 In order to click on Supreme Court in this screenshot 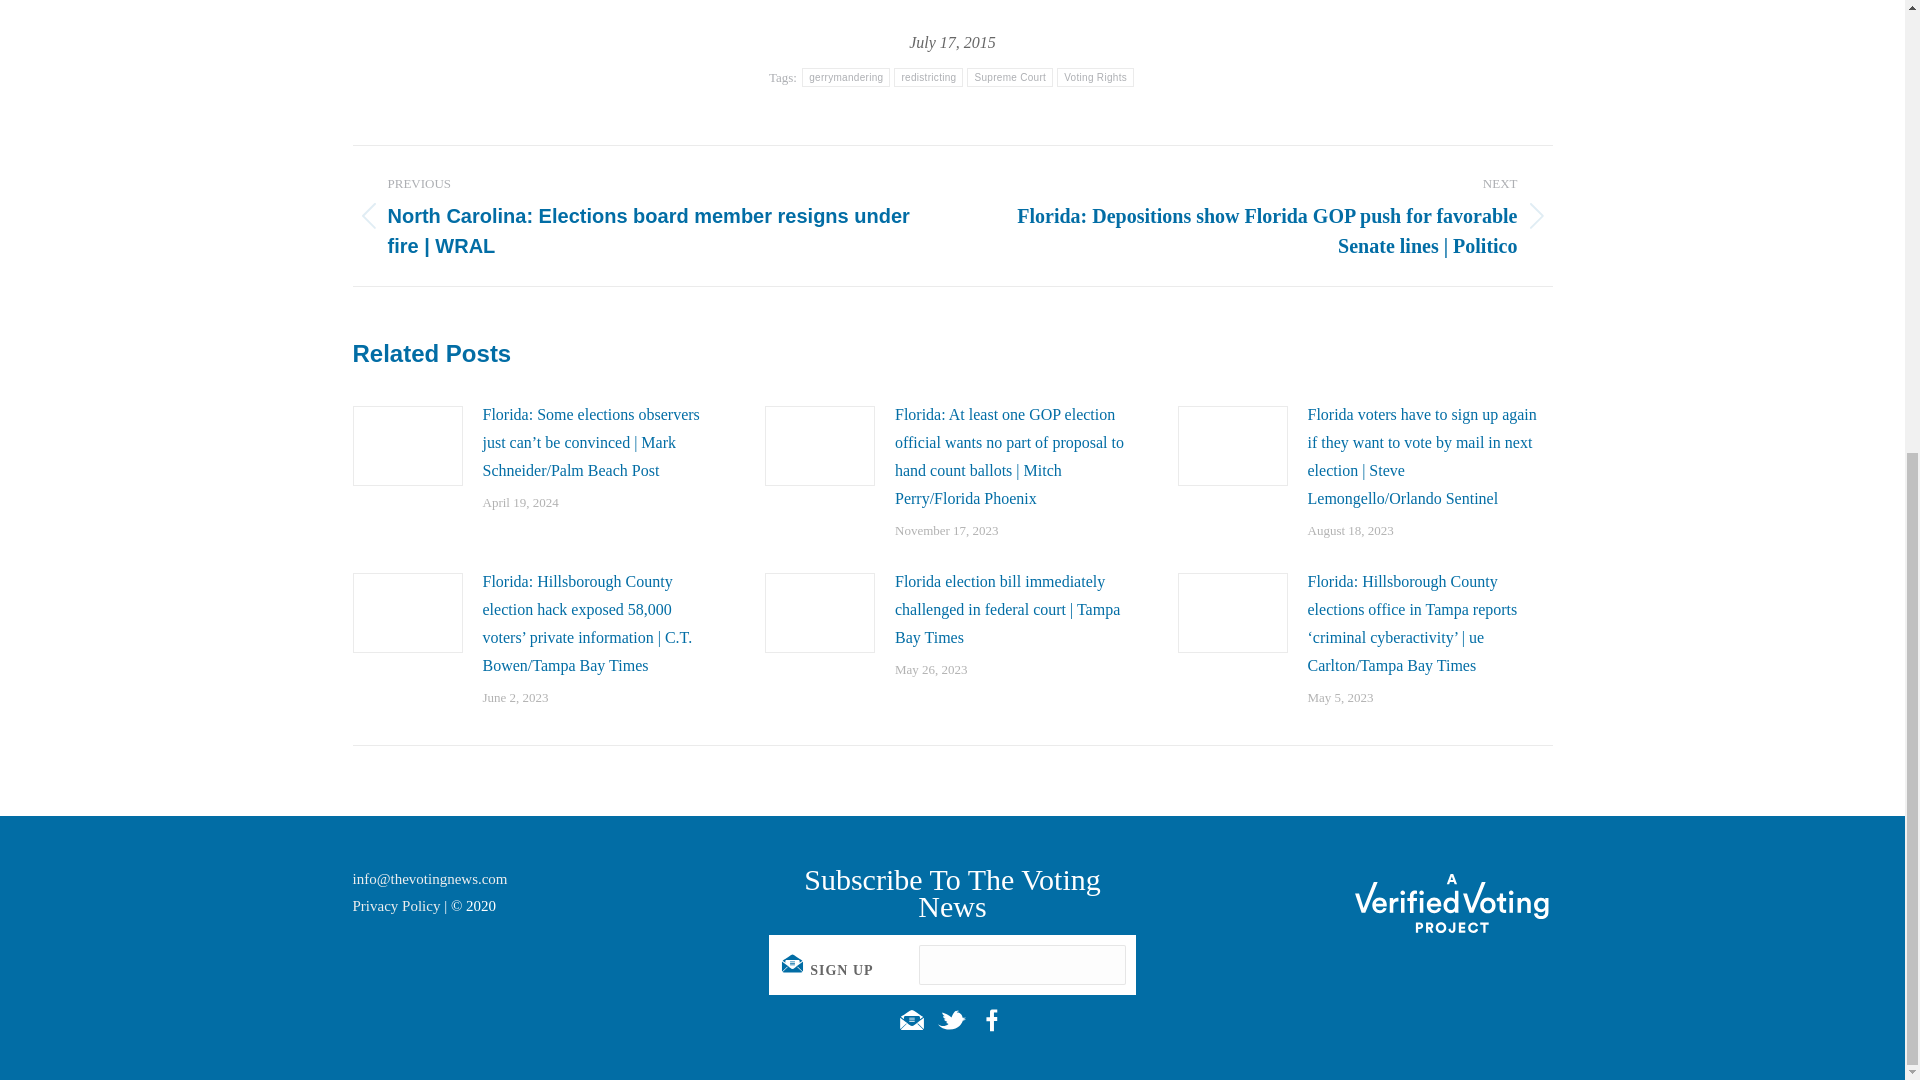, I will do `click(1010, 78)`.